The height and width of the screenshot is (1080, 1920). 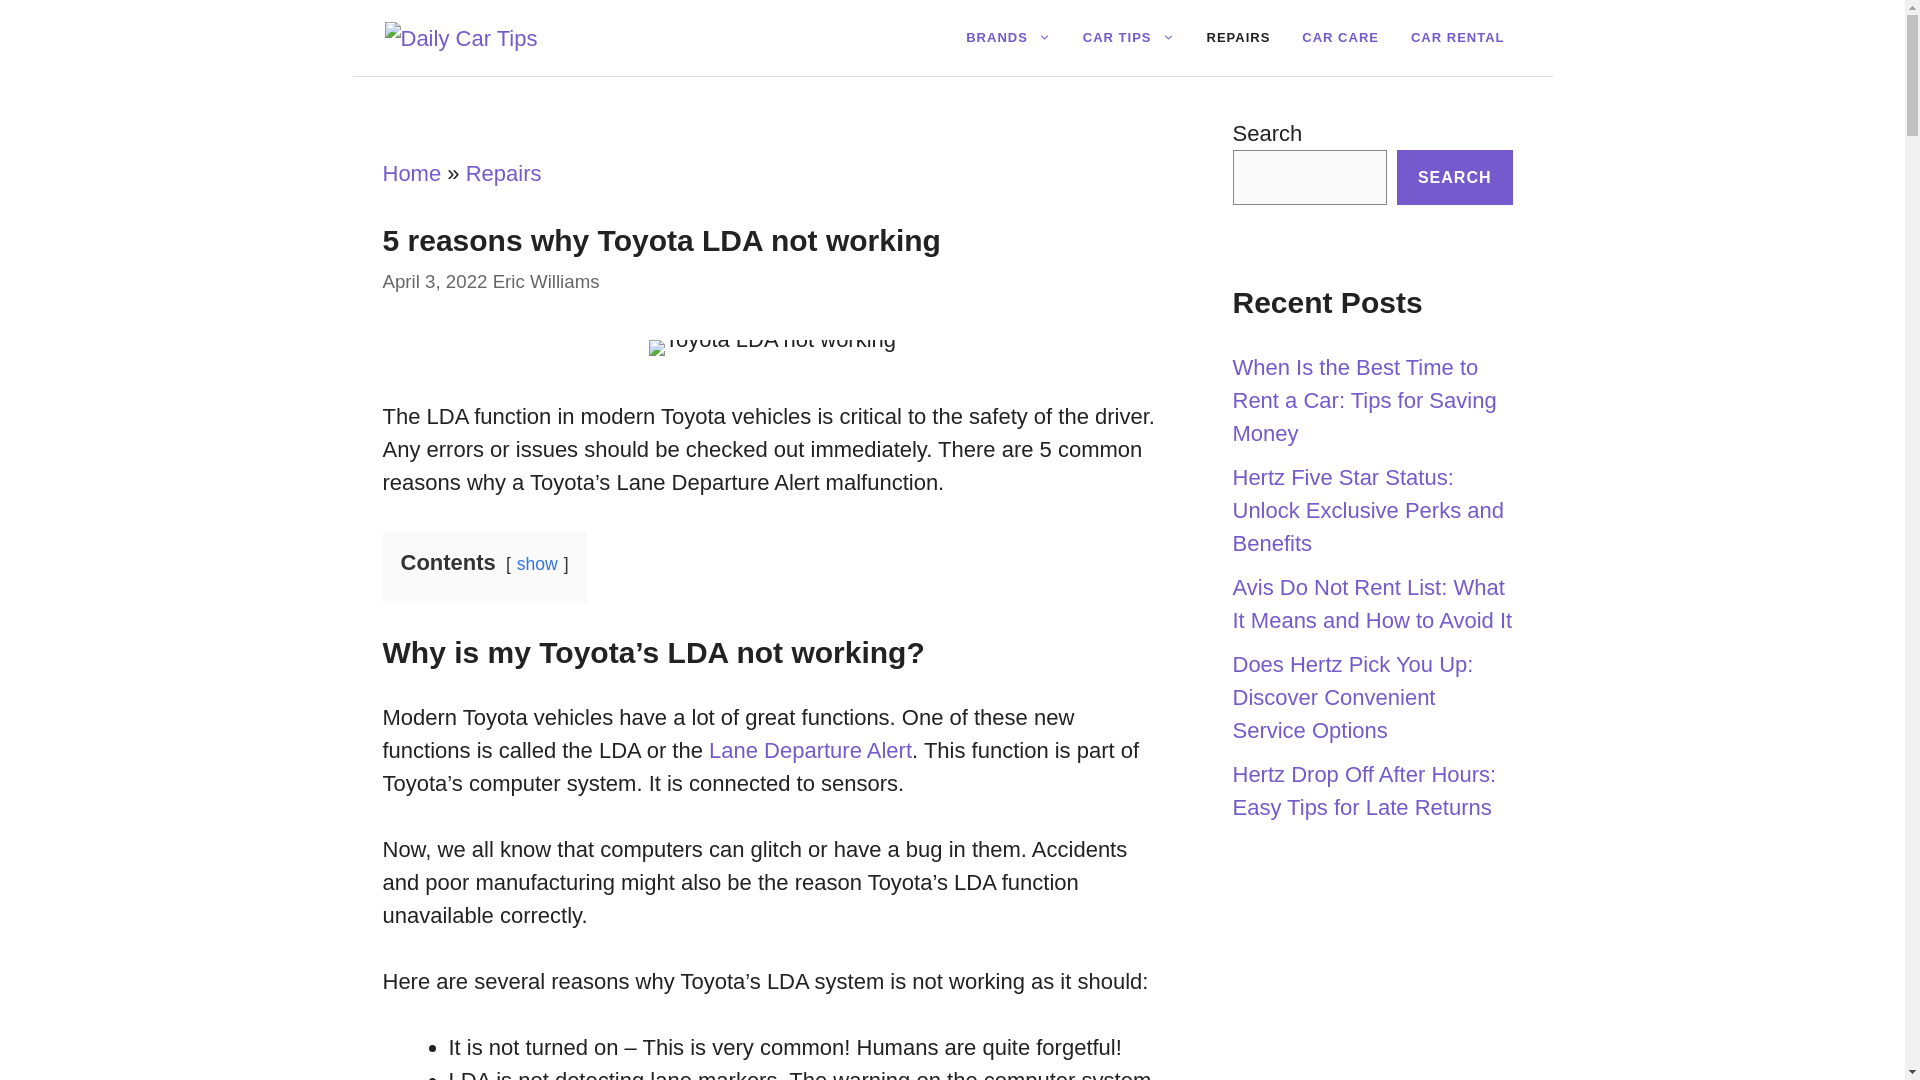 What do you see at coordinates (1128, 38) in the screenshot?
I see `CAR TIPS` at bounding box center [1128, 38].